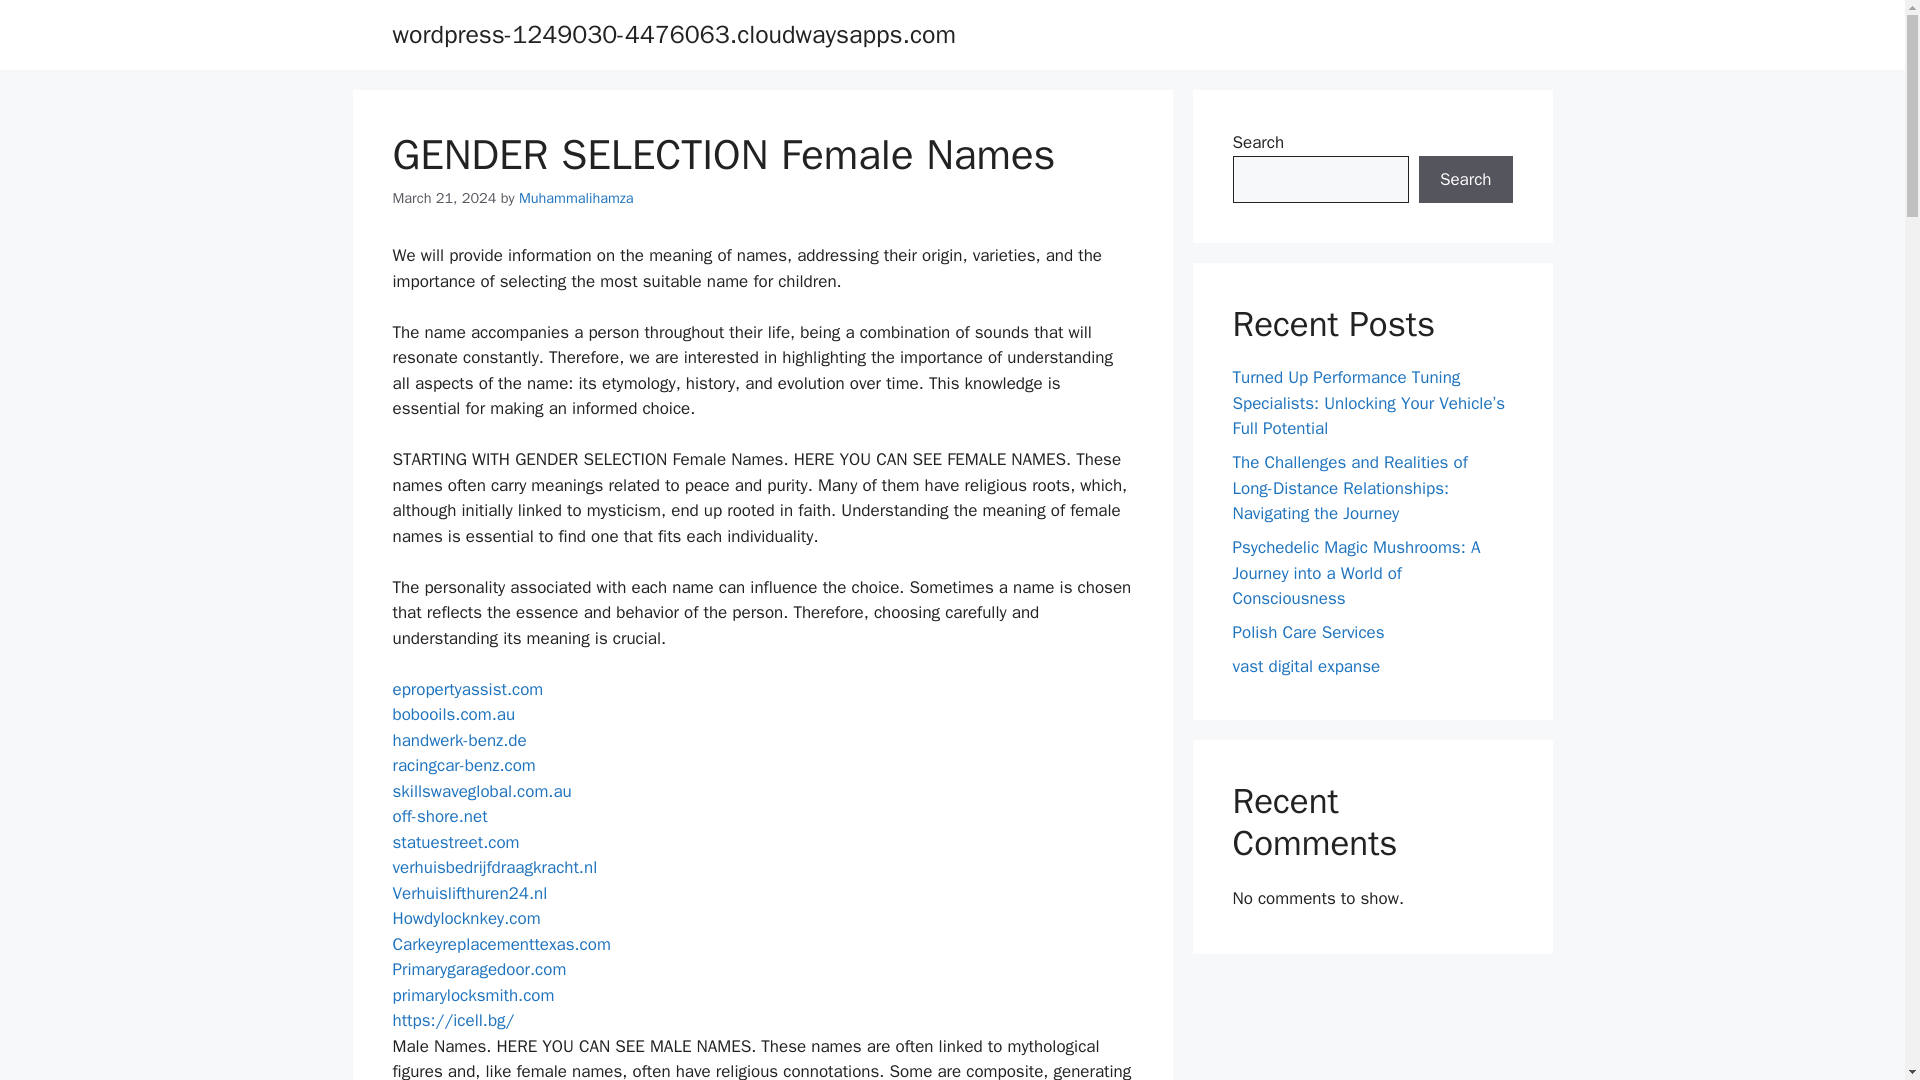  Describe the element at coordinates (458, 740) in the screenshot. I see `handwerk-benz.de` at that location.